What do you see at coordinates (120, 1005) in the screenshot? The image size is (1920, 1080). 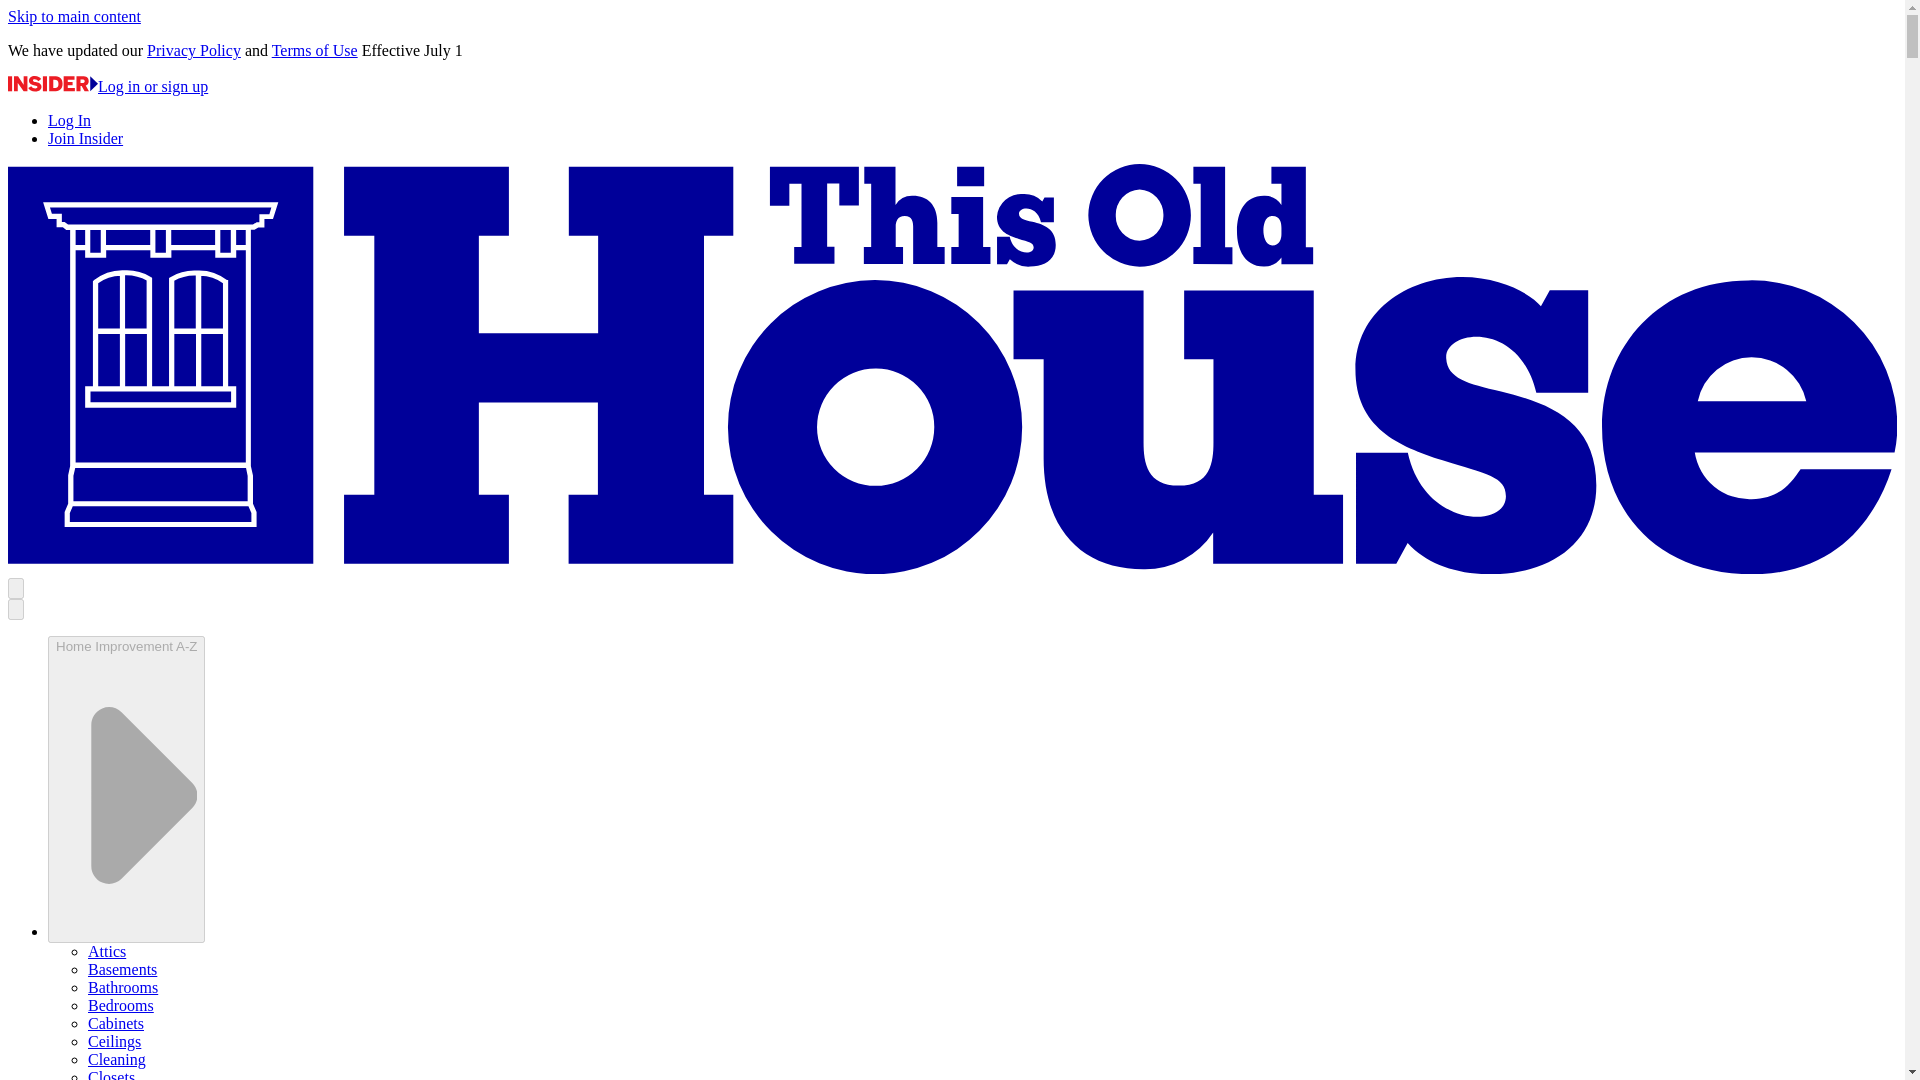 I see `Bedrooms` at bounding box center [120, 1005].